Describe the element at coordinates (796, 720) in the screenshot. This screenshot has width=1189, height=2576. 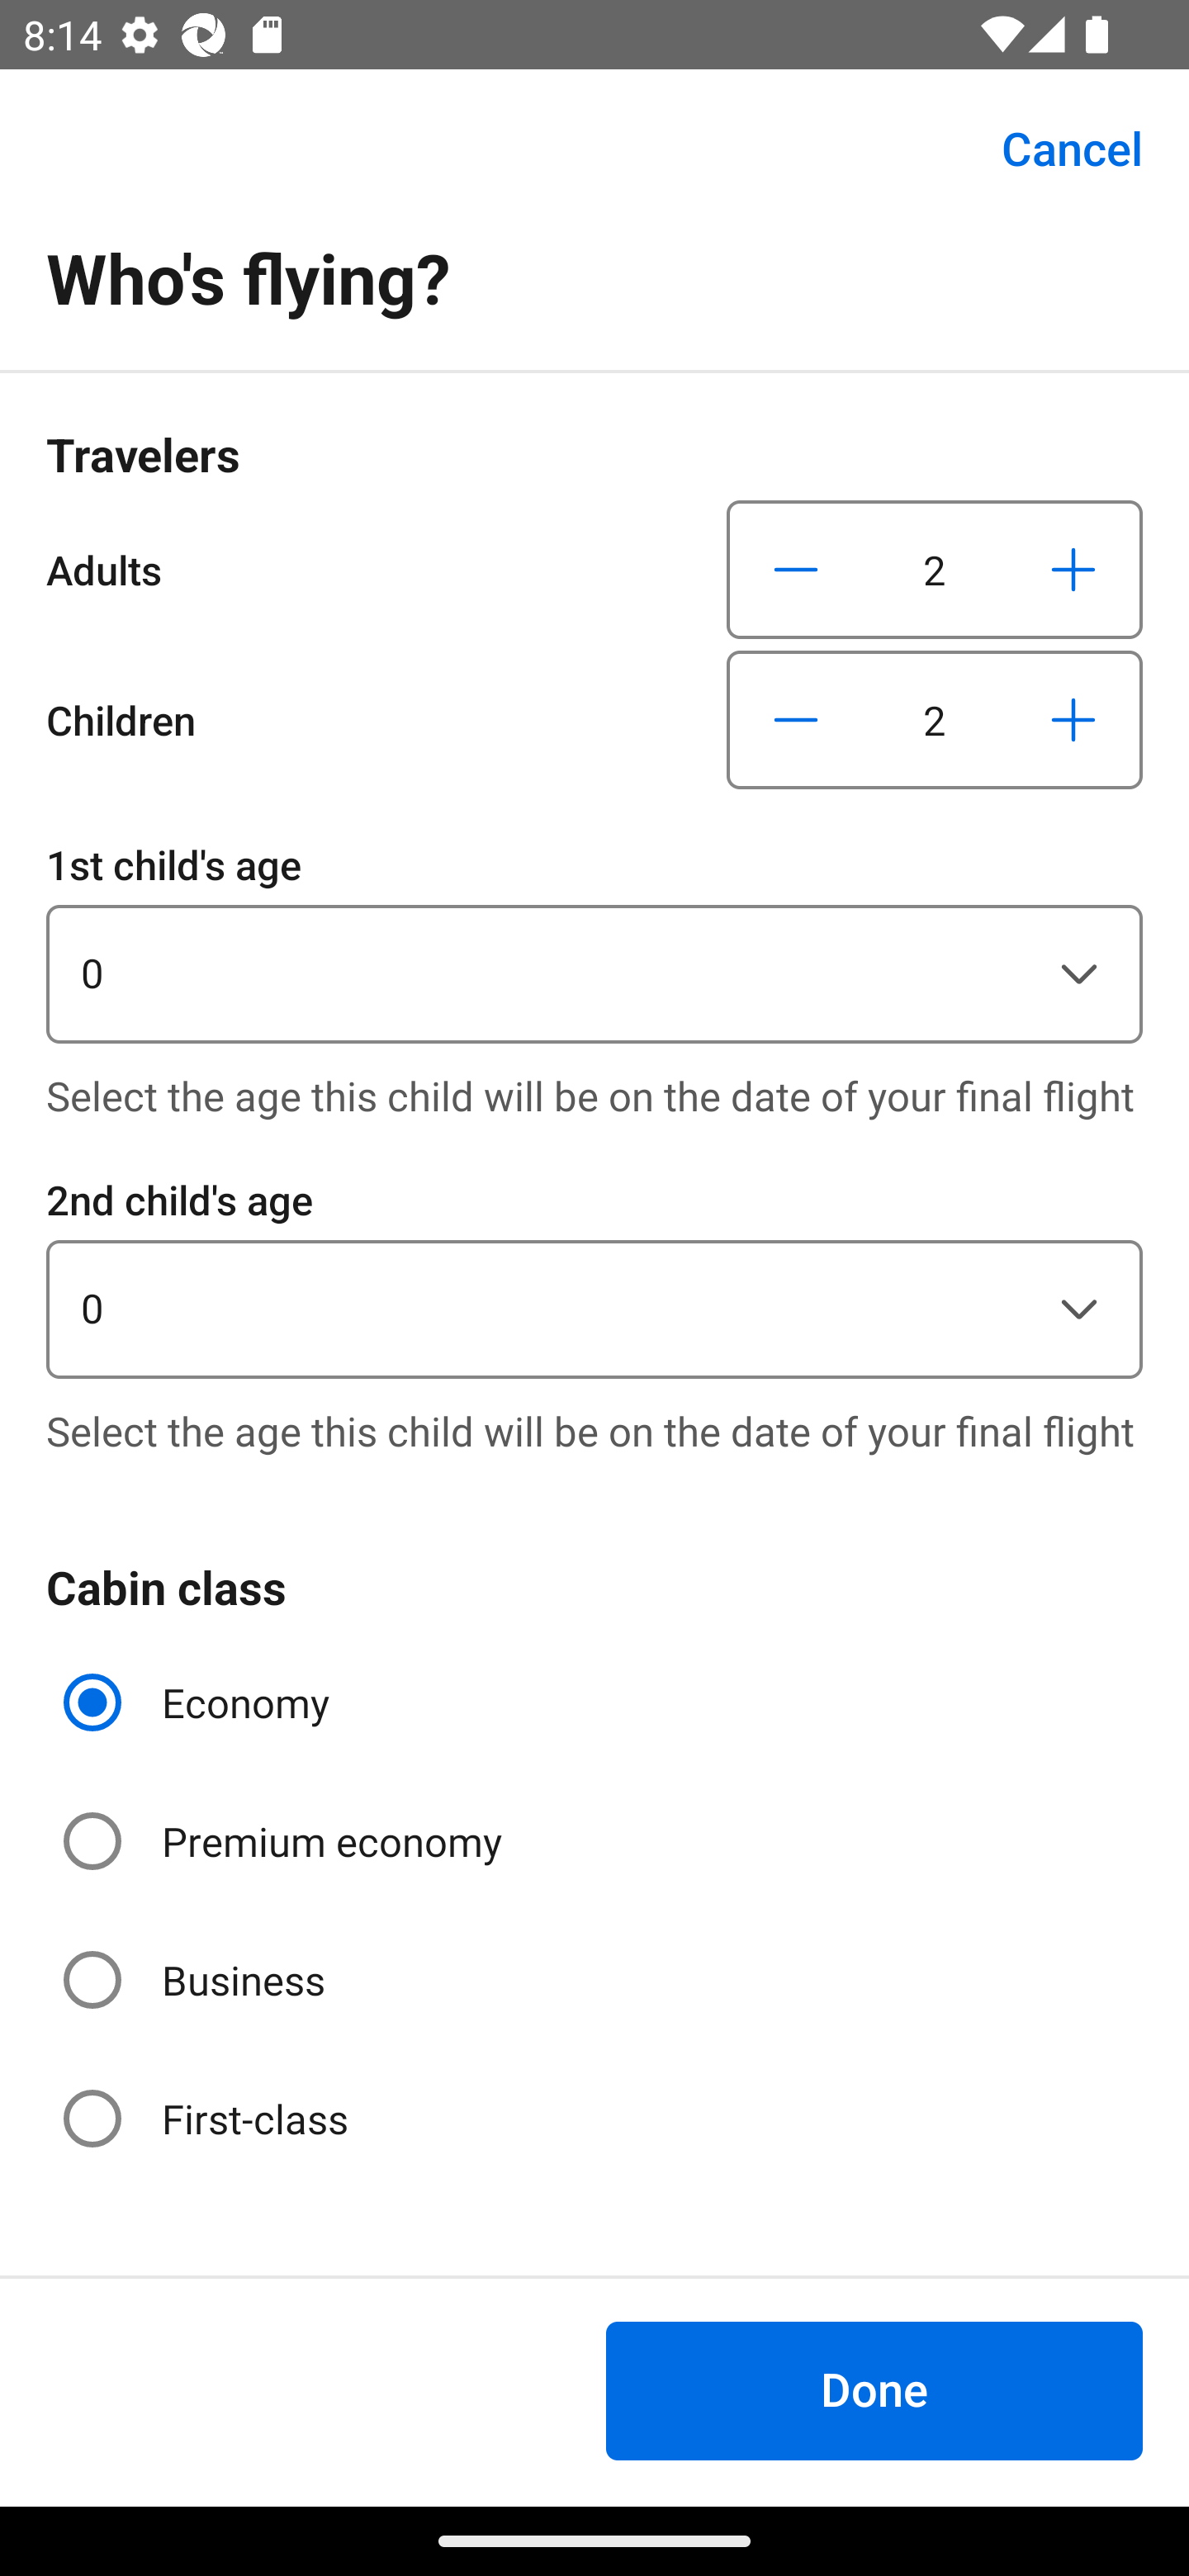
I see `Decrease` at that location.